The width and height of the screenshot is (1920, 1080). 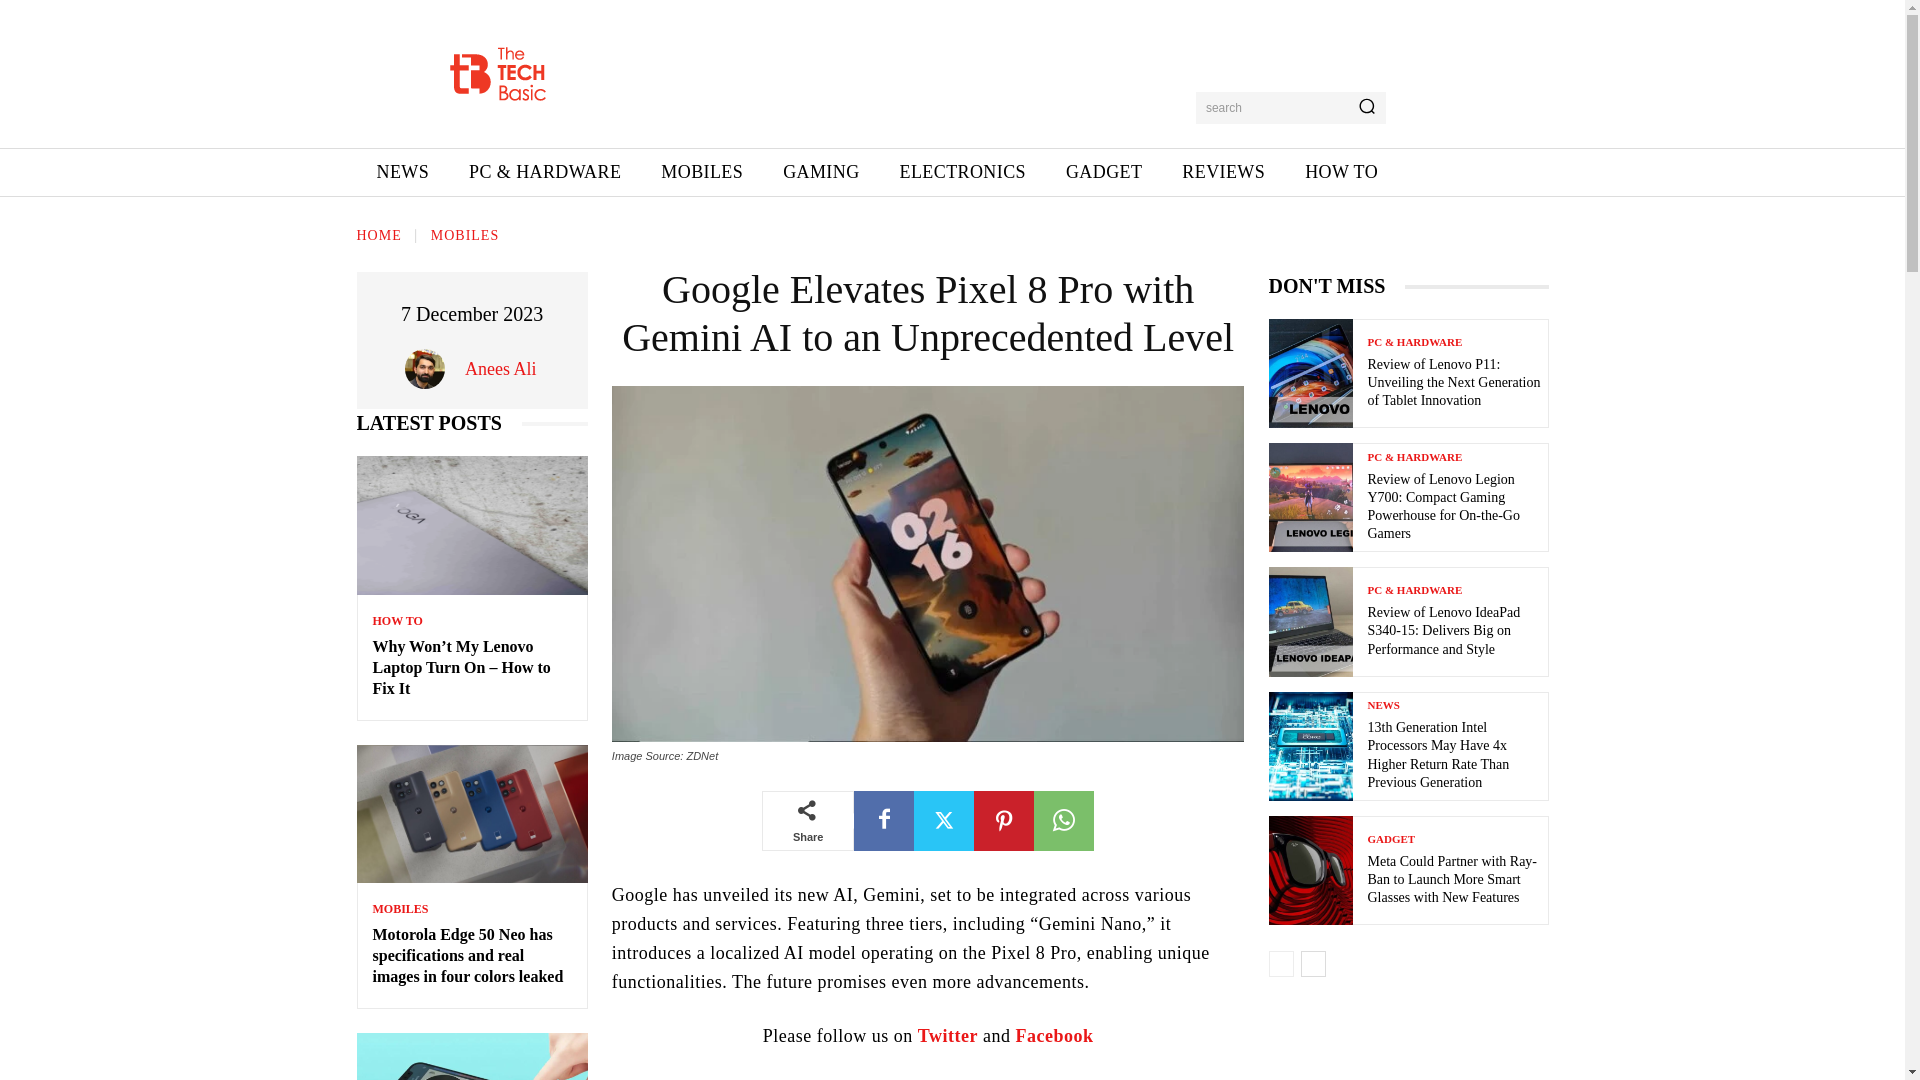 I want to click on ELECTRONICS, so click(x=962, y=172).